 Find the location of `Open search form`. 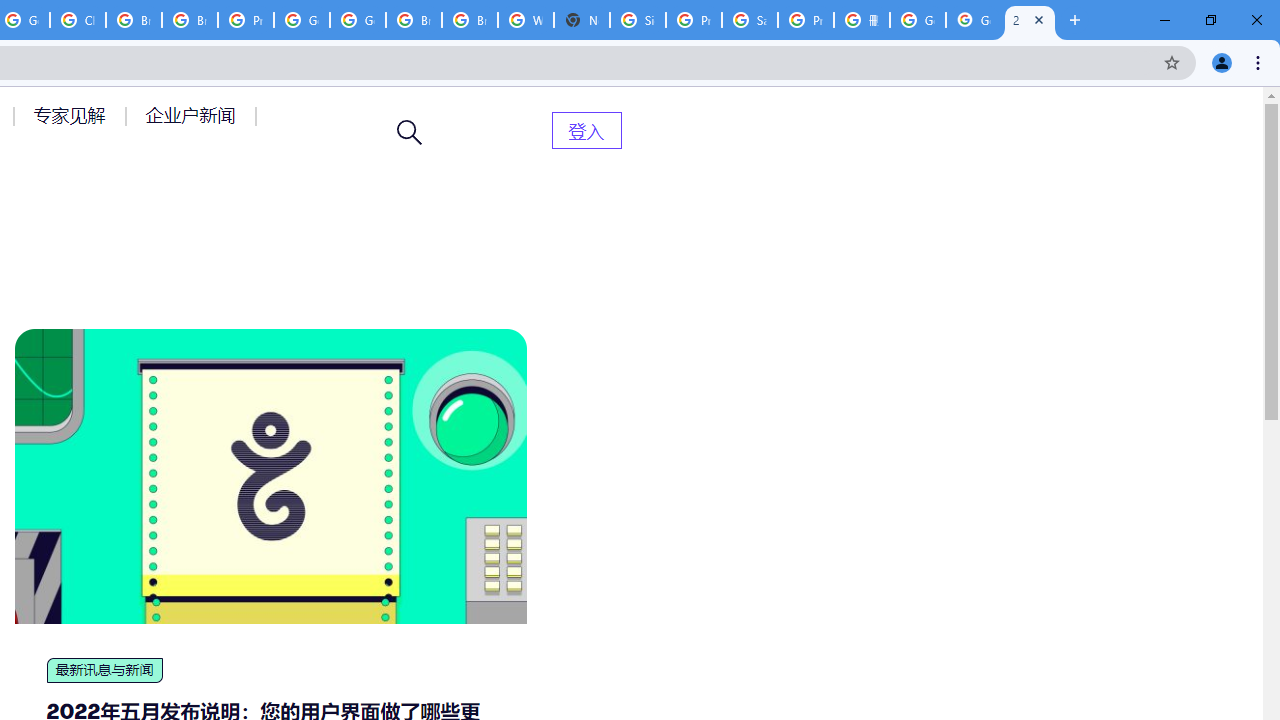

Open search form is located at coordinates (410, 132).